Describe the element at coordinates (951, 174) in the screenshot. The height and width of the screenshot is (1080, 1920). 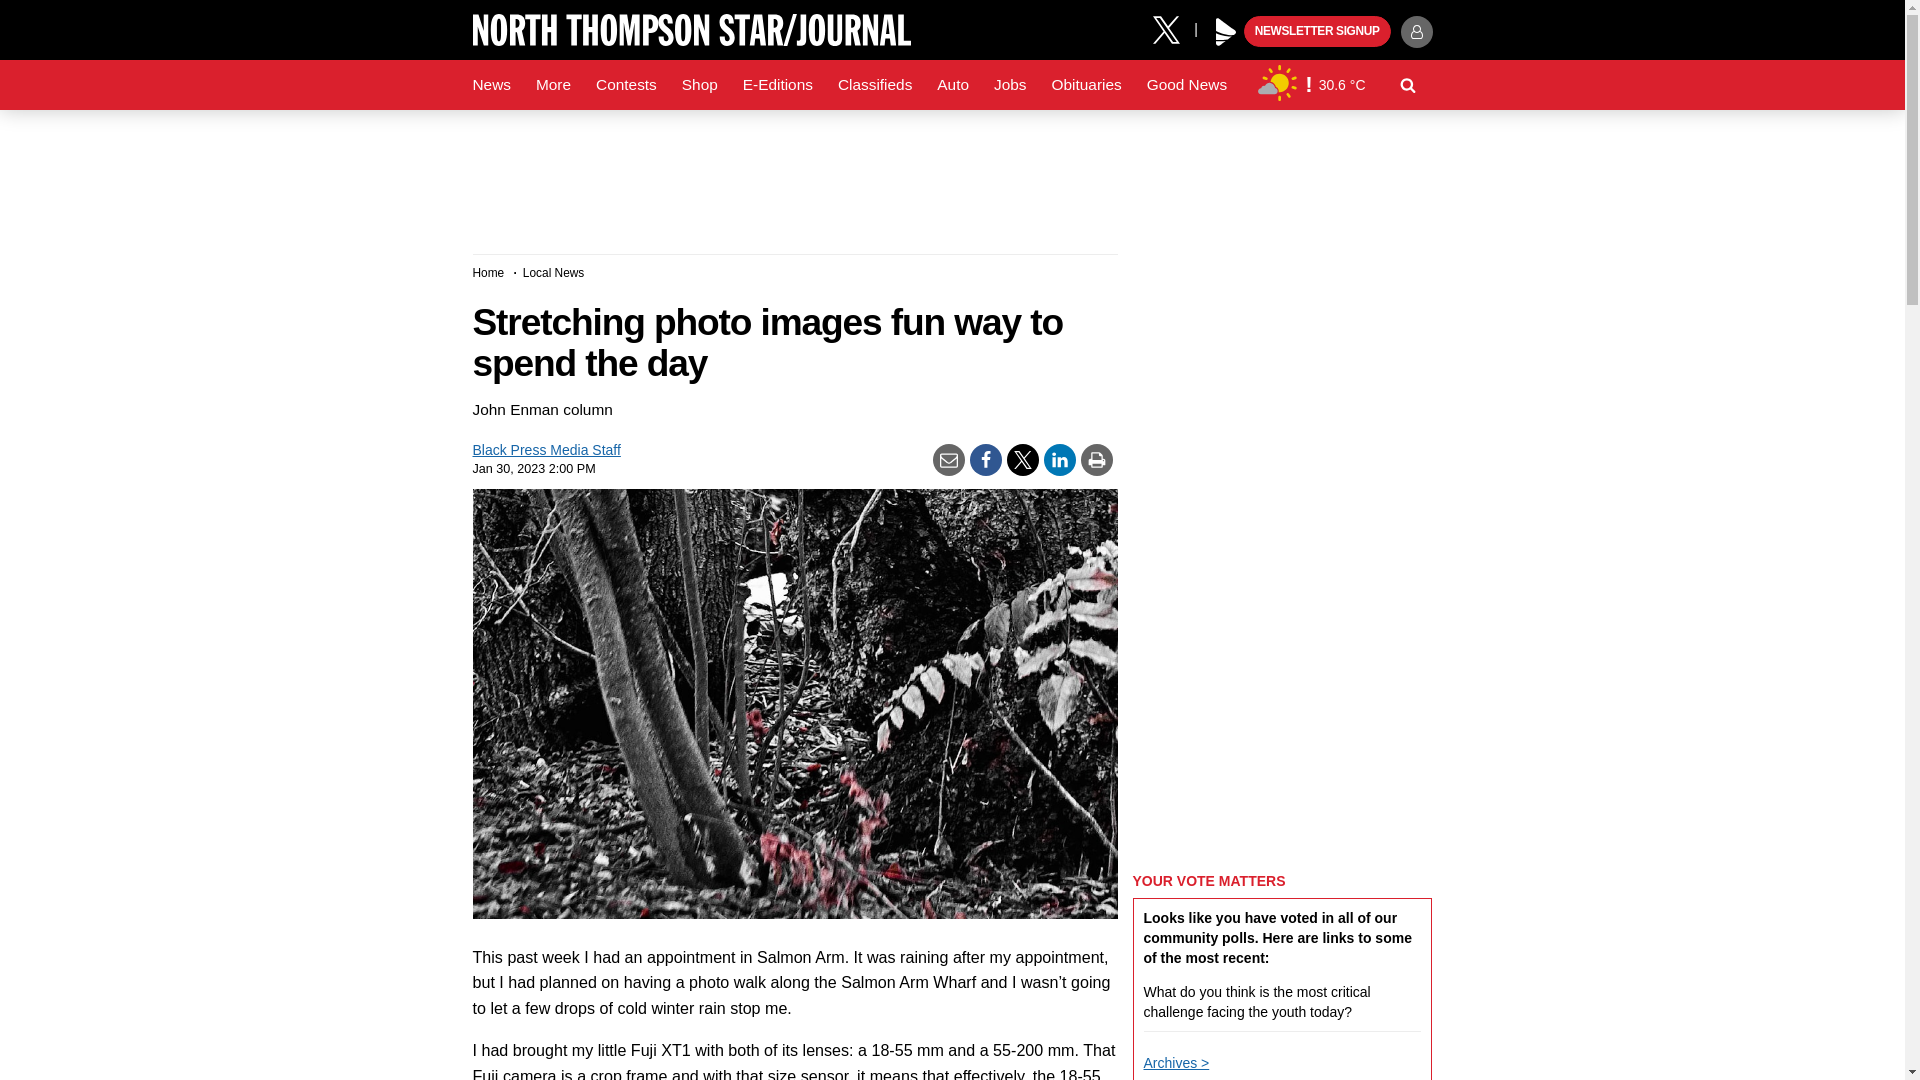
I see `3rd party ad content` at that location.